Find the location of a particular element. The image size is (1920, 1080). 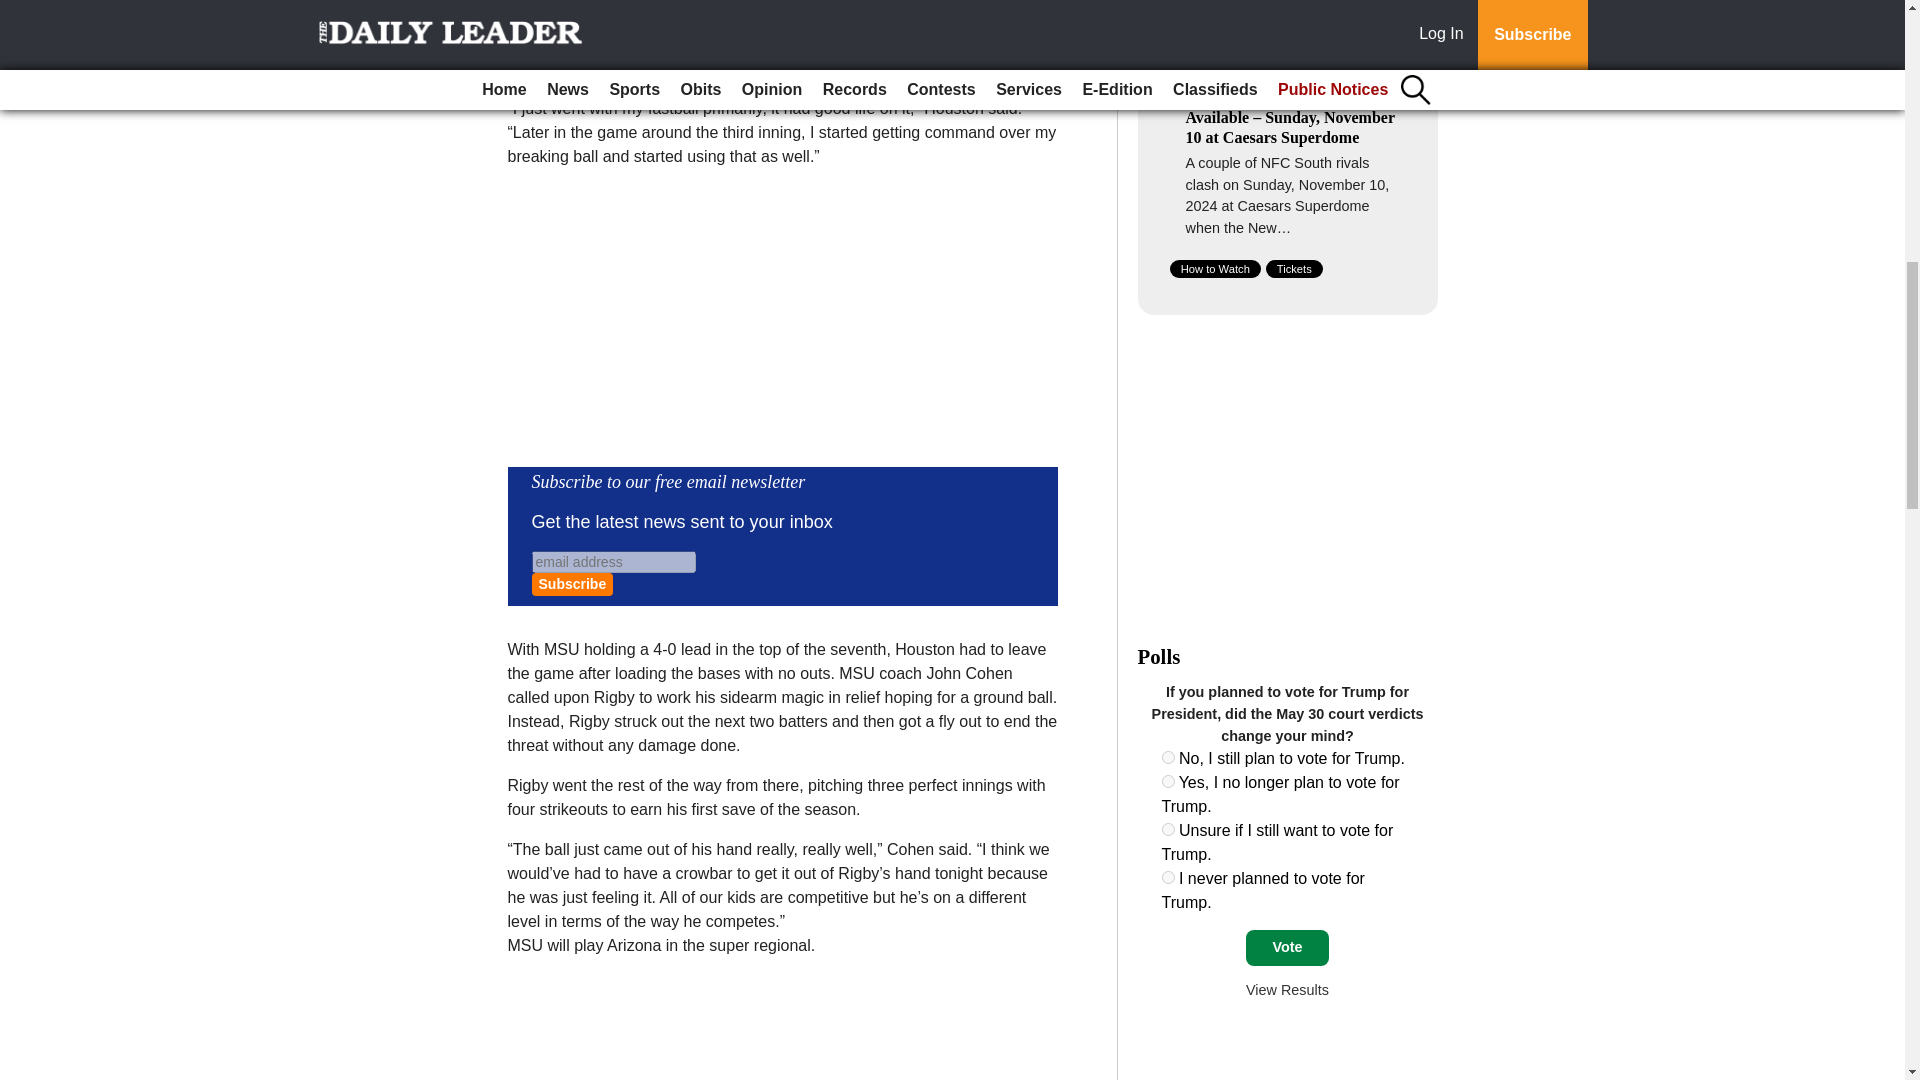

846 is located at coordinates (1168, 756).